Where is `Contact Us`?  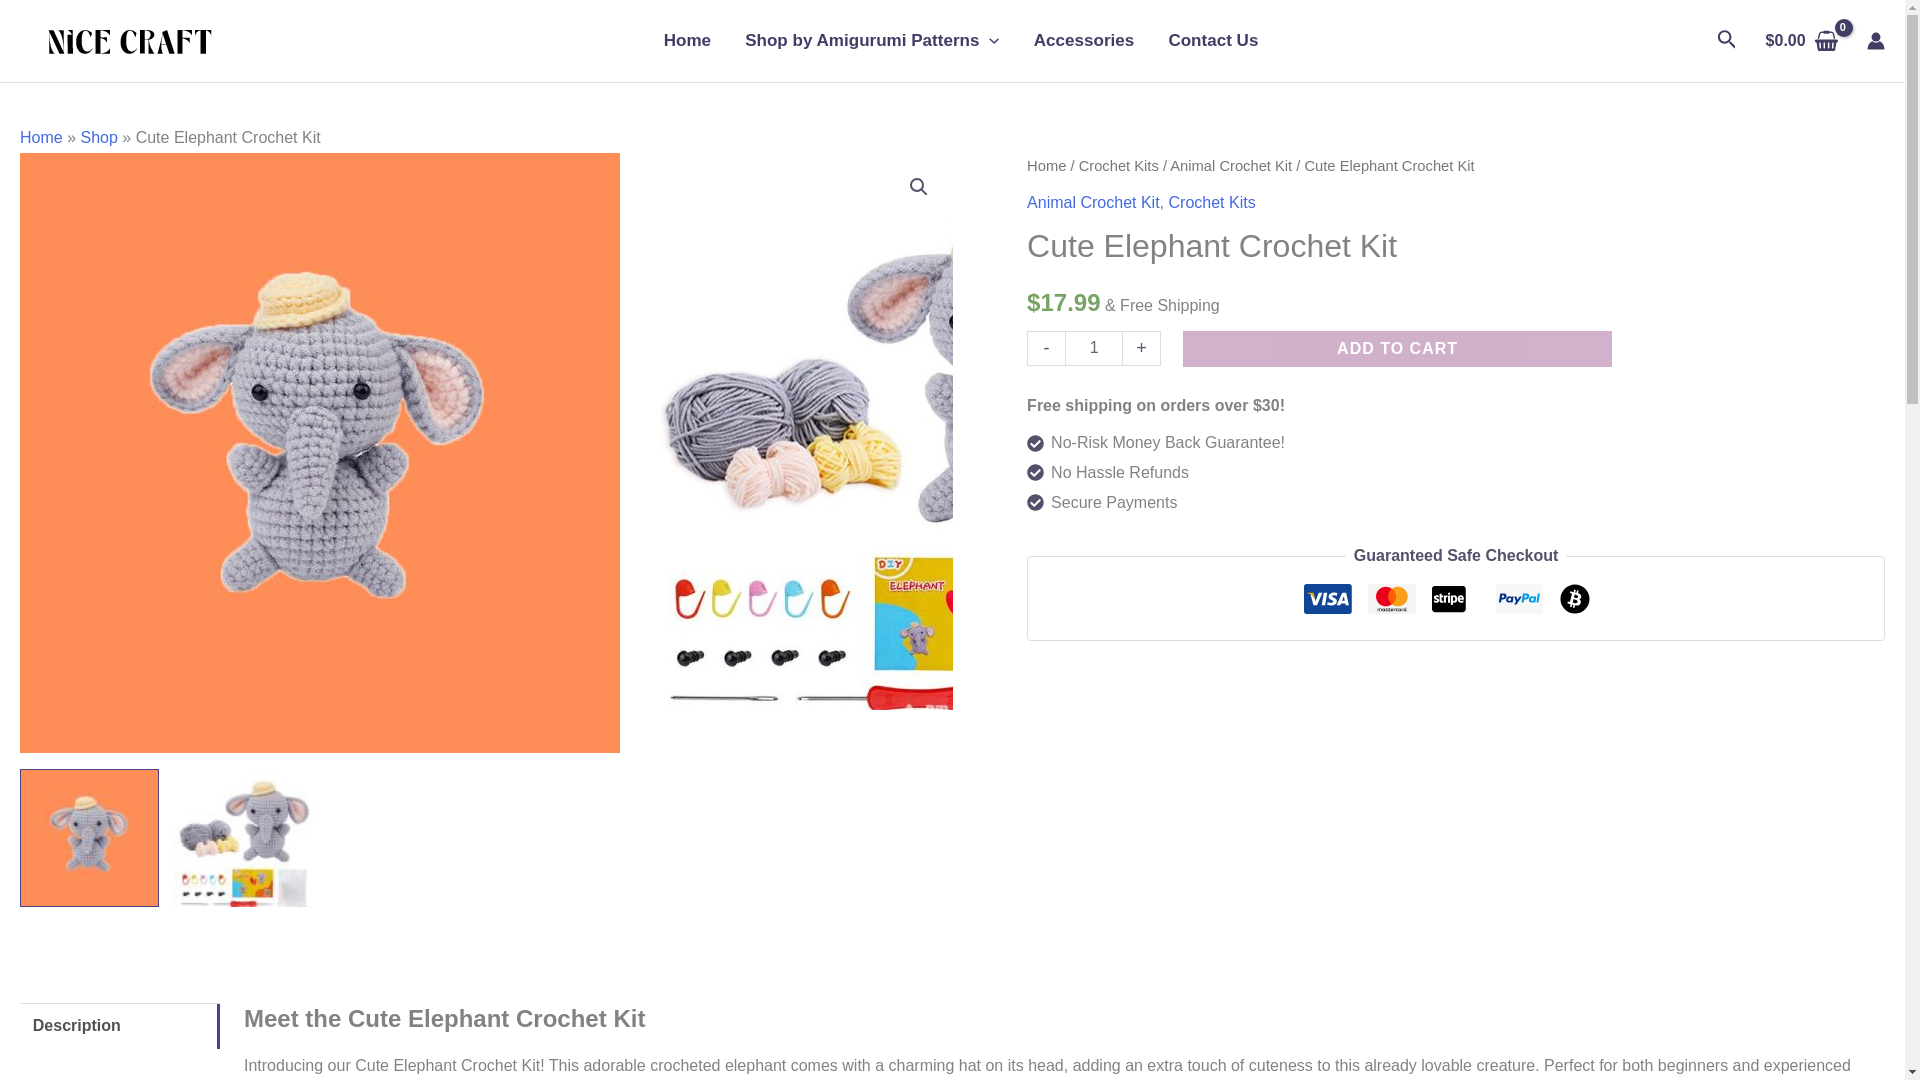
Contact Us is located at coordinates (1204, 40).